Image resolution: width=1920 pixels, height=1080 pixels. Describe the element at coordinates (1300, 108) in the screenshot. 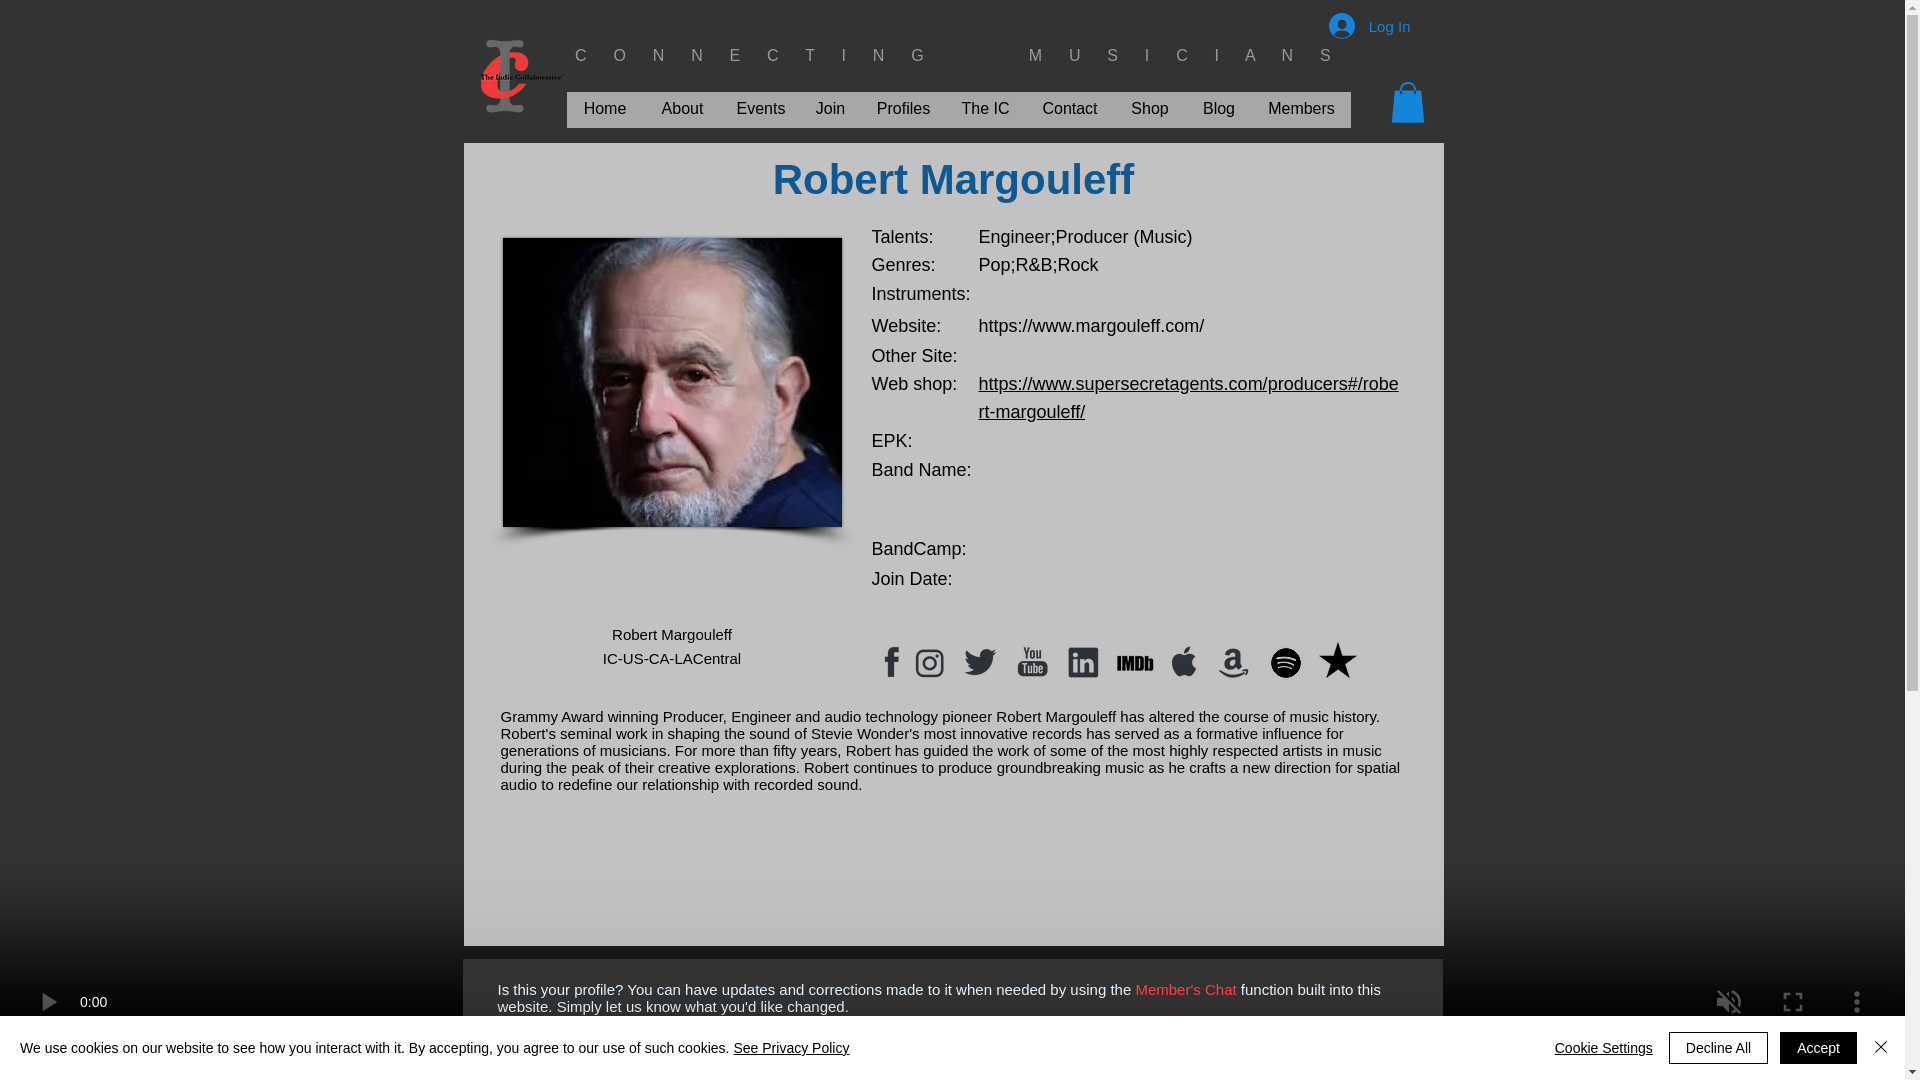

I see `Members` at that location.